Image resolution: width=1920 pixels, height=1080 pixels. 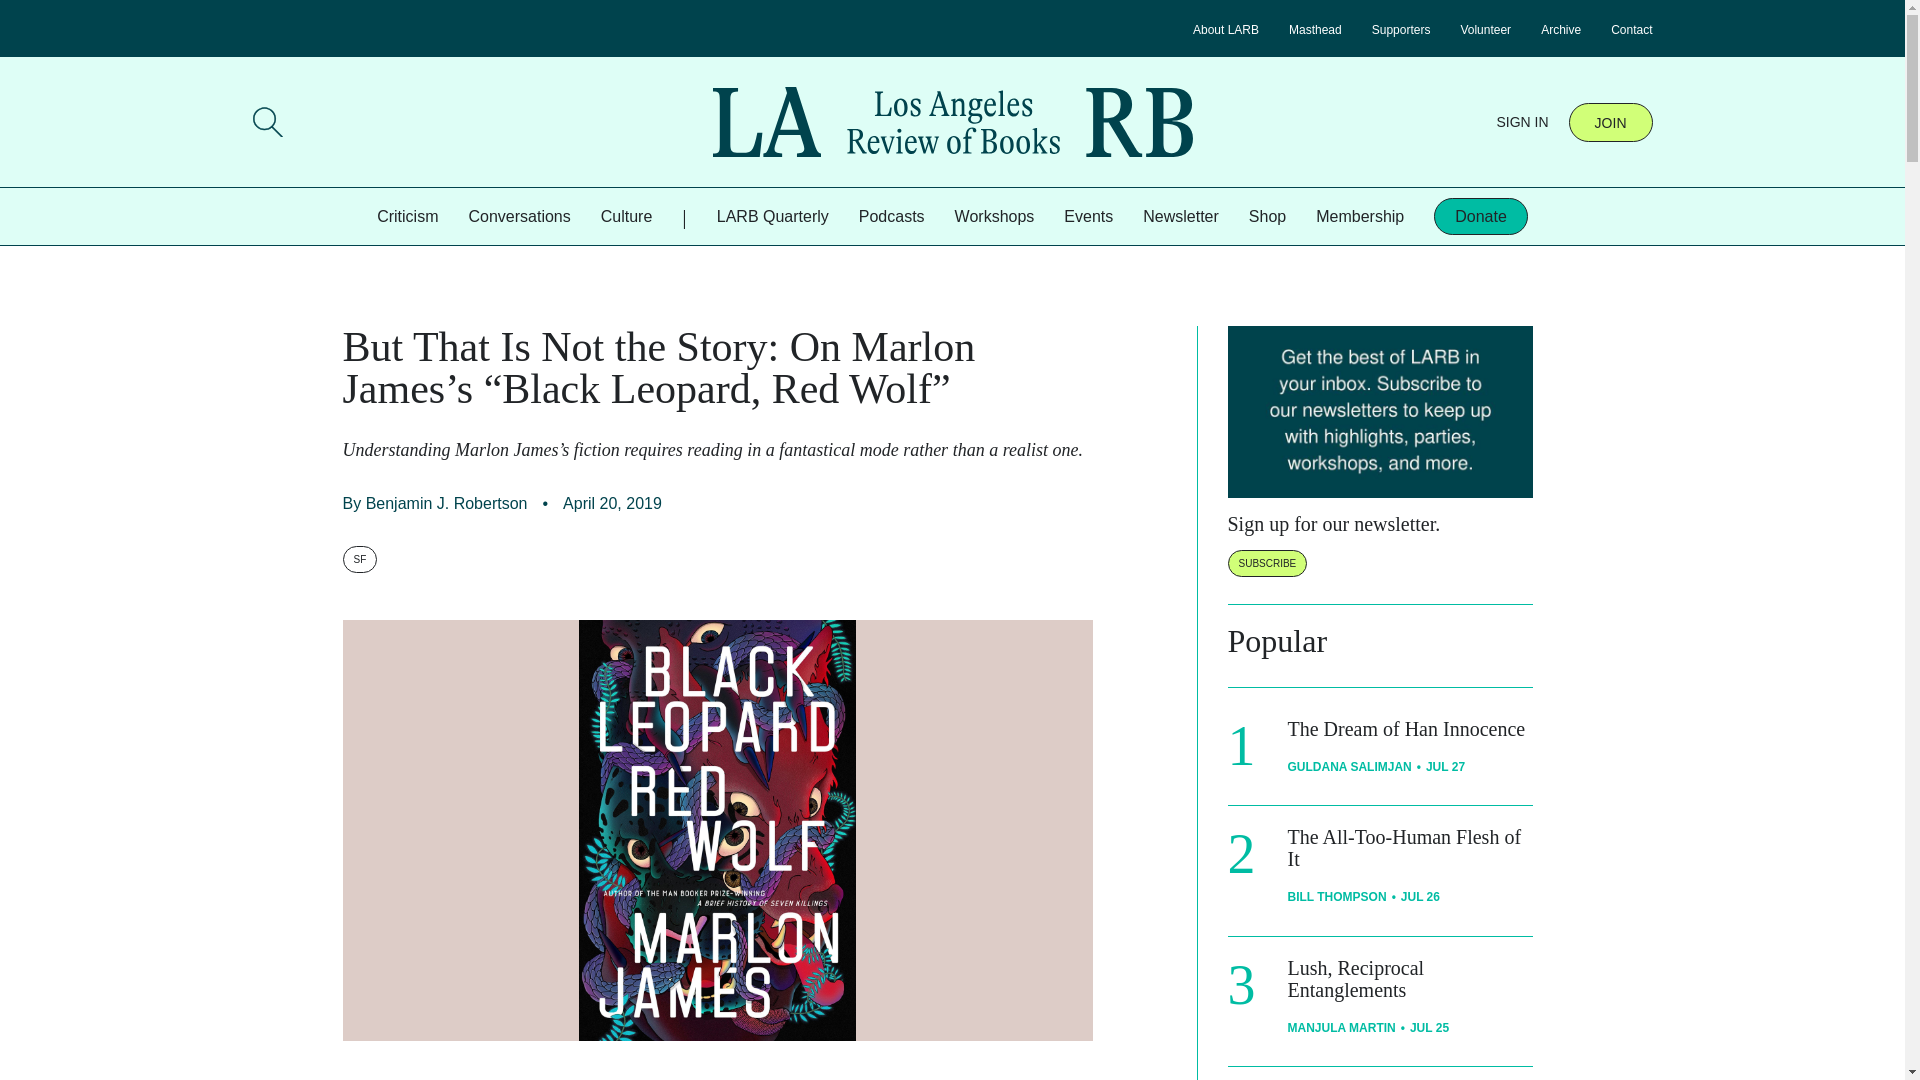 What do you see at coordinates (626, 216) in the screenshot?
I see `Culture` at bounding box center [626, 216].